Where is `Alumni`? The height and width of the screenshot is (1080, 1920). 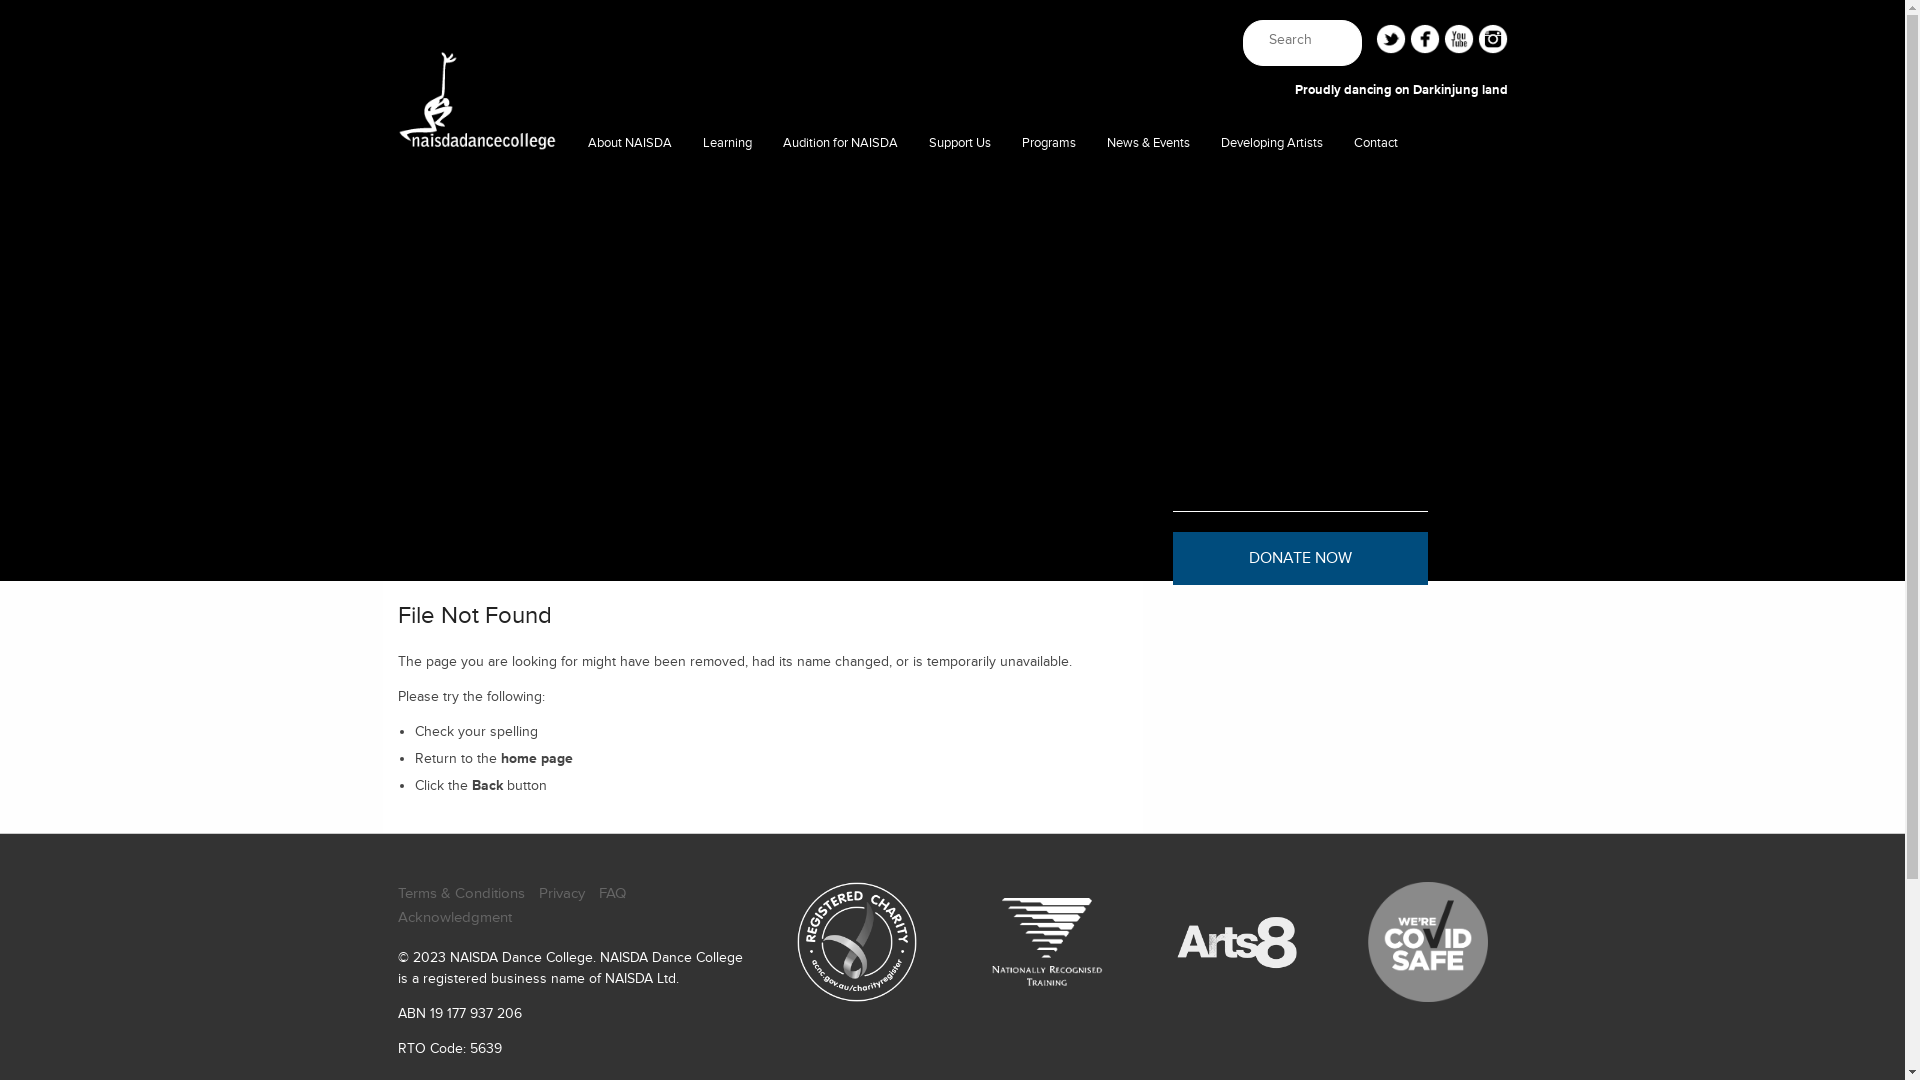 Alumni is located at coordinates (1272, 226).